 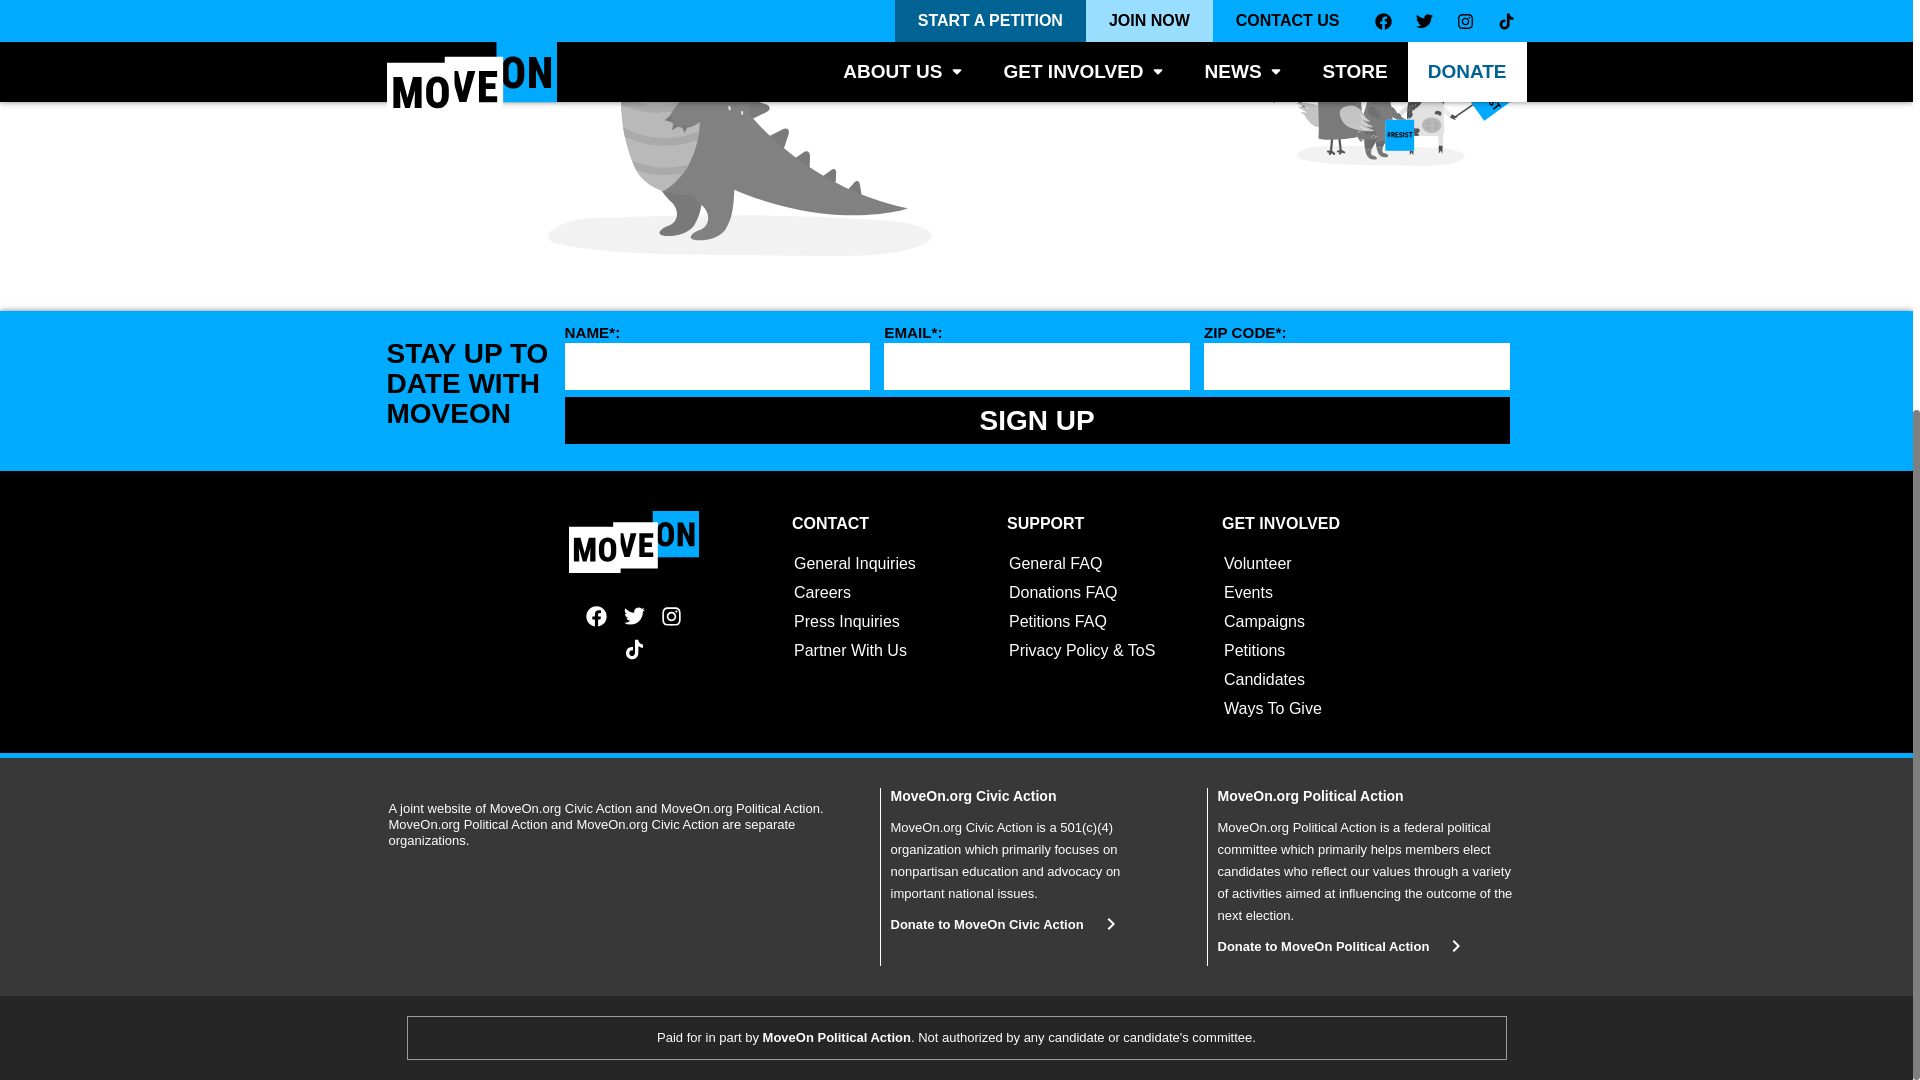 What do you see at coordinates (854, 564) in the screenshot?
I see `General Inquiries` at bounding box center [854, 564].